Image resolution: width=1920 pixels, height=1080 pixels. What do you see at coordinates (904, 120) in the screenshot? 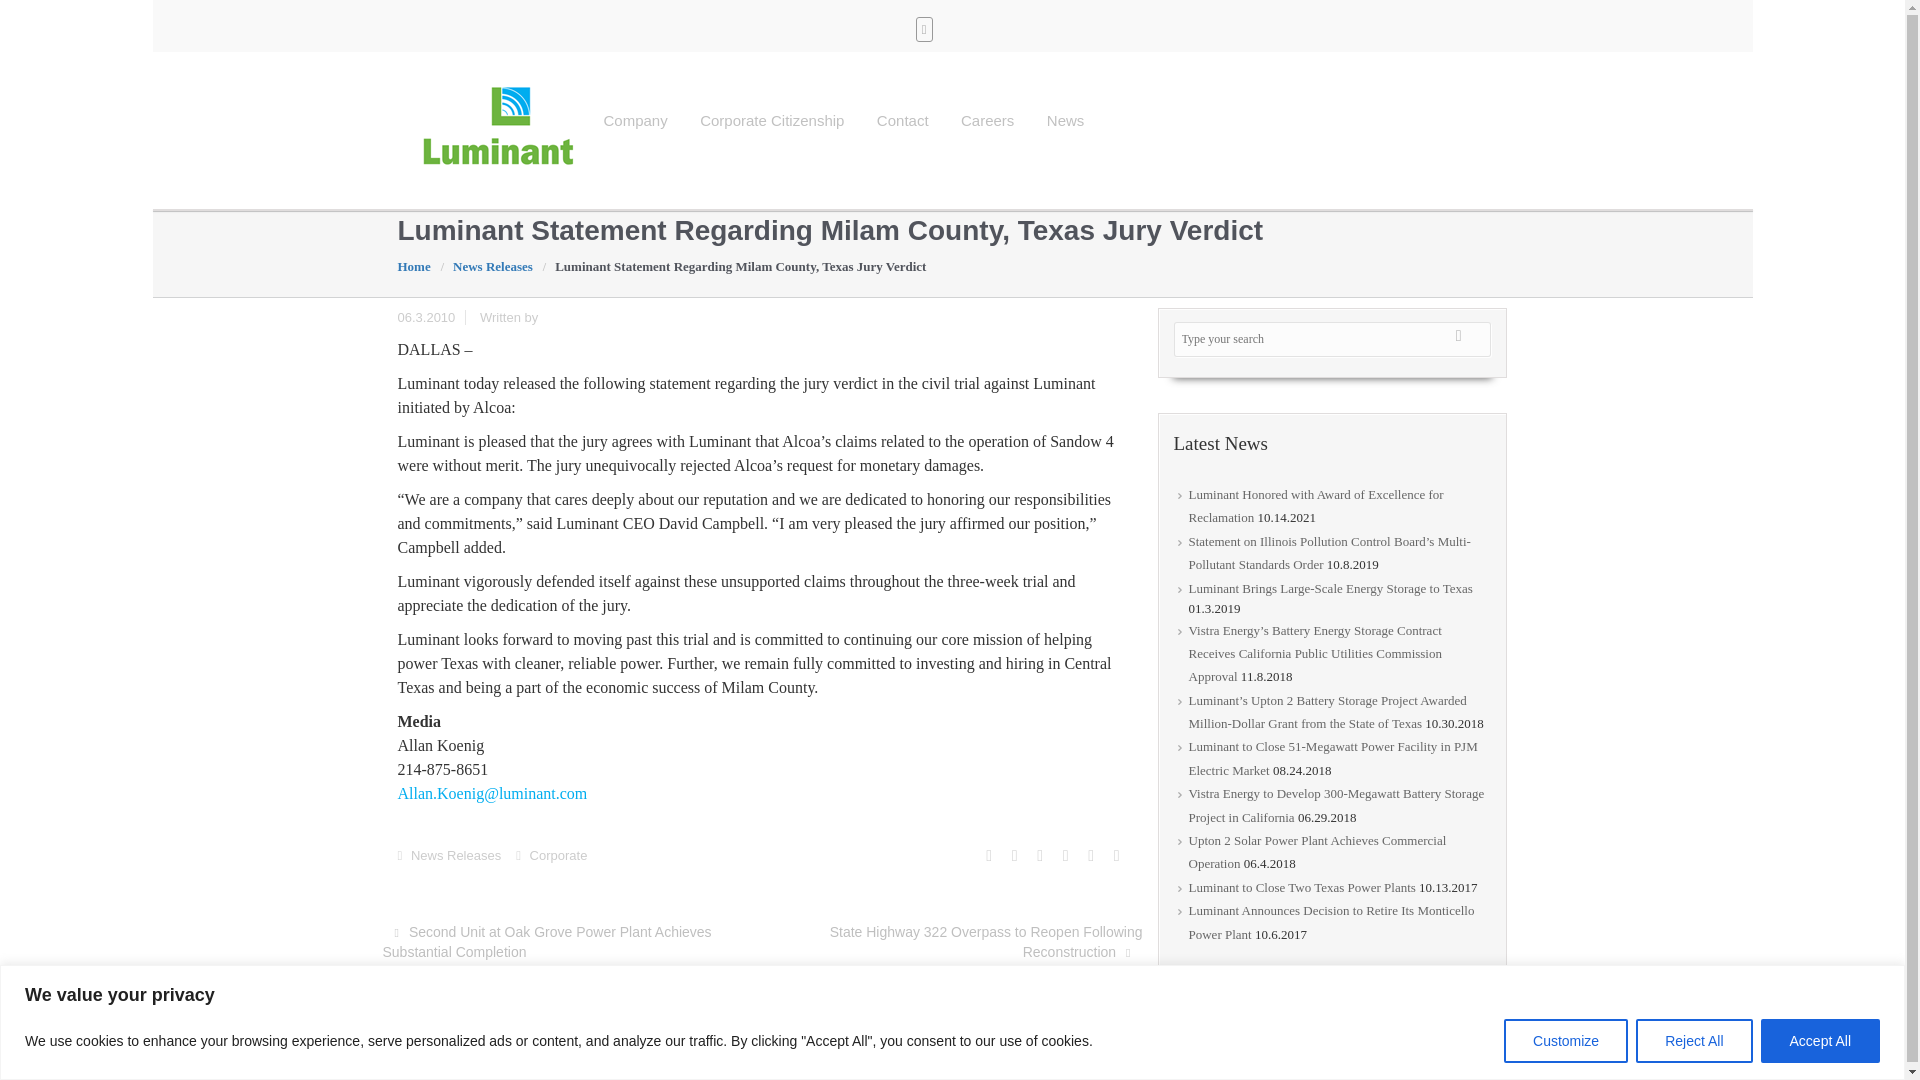
I see `Contact` at bounding box center [904, 120].